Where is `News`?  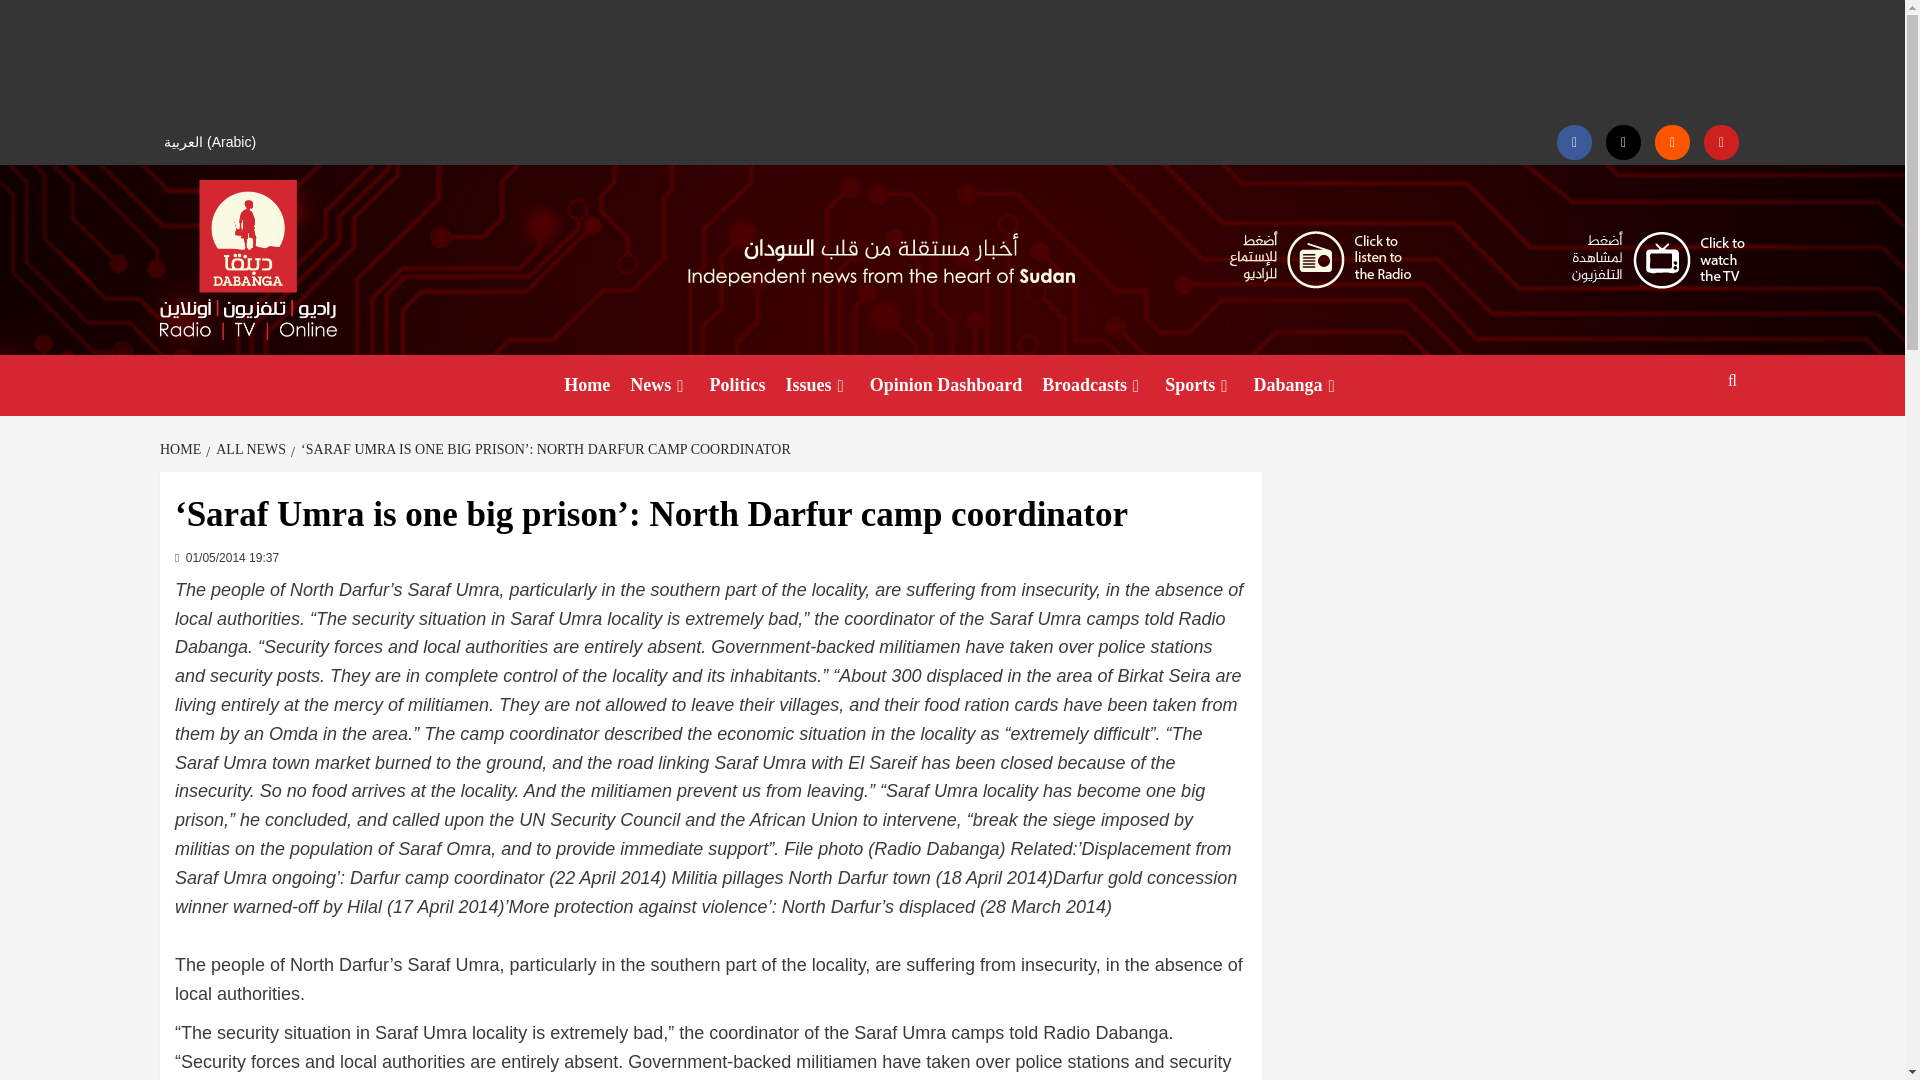
News is located at coordinates (659, 385).